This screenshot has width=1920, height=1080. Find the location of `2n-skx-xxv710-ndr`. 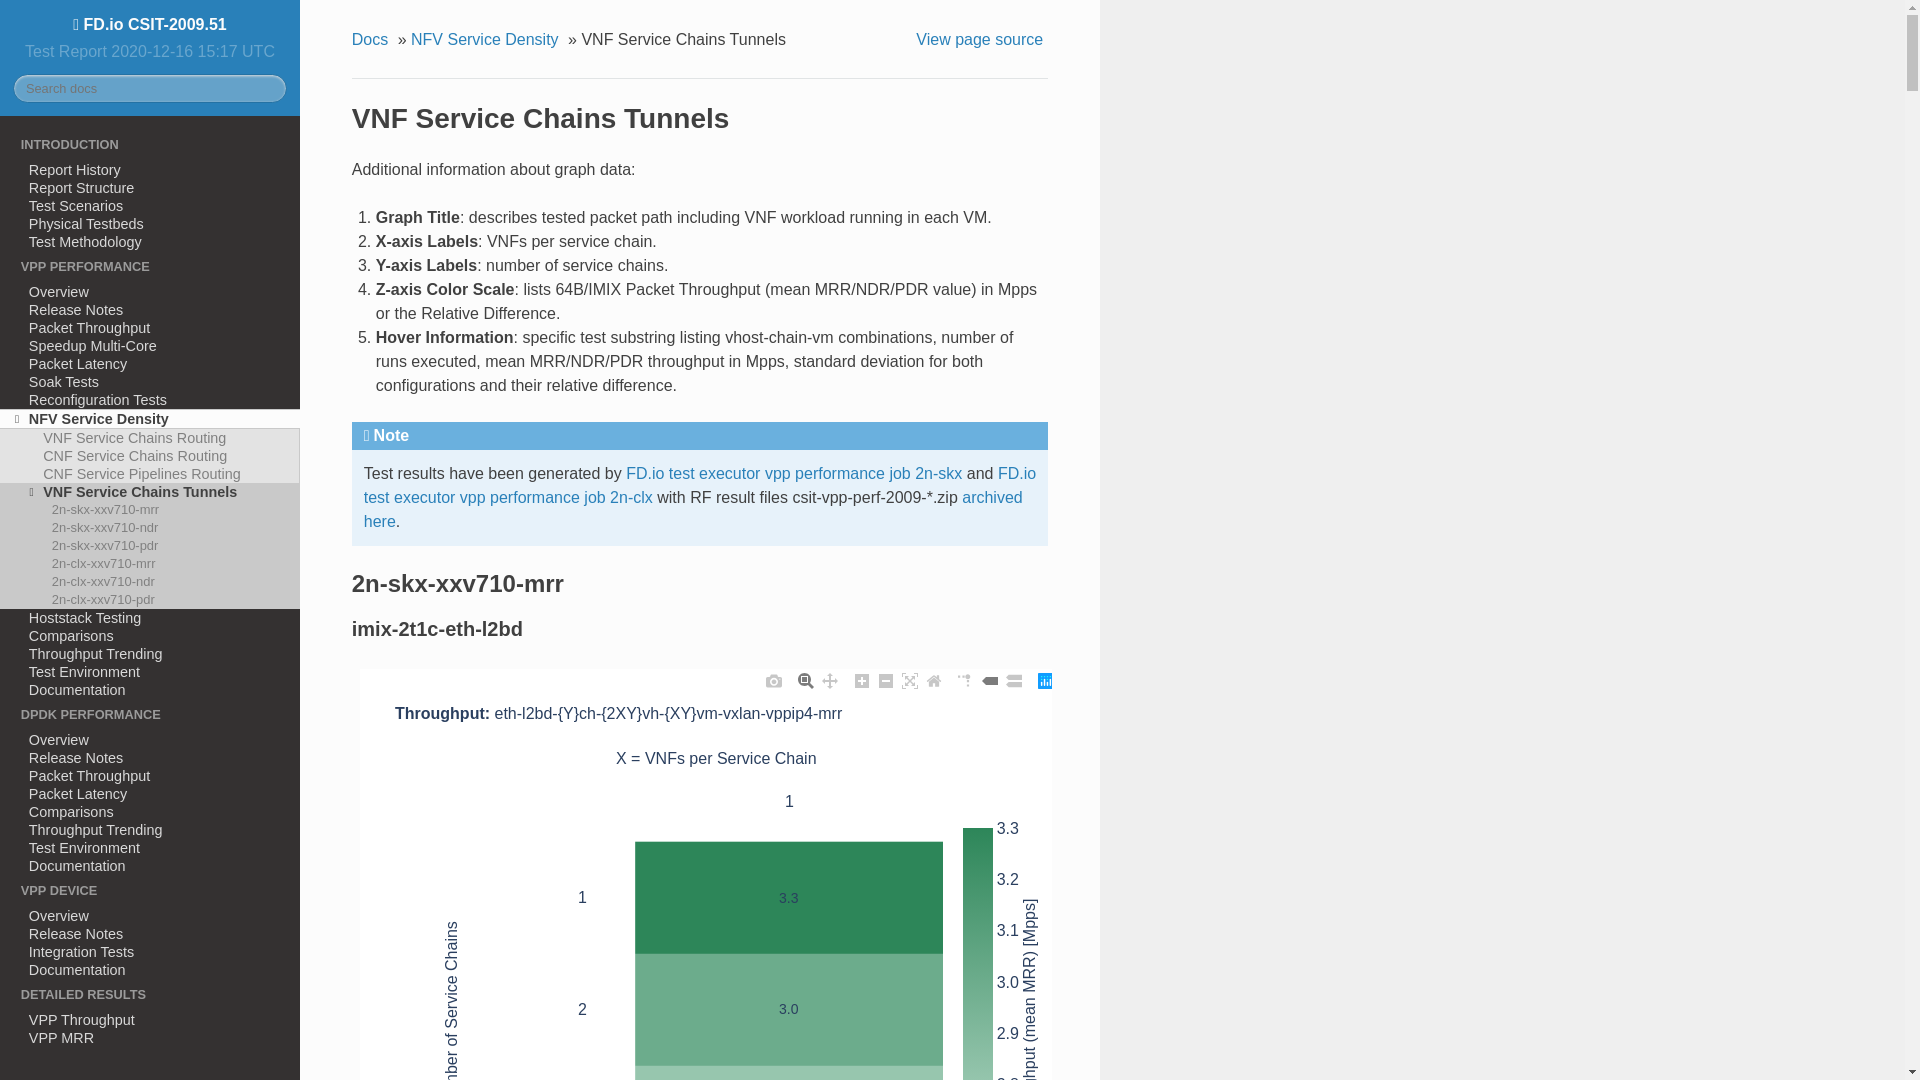

2n-skx-xxv710-ndr is located at coordinates (150, 528).